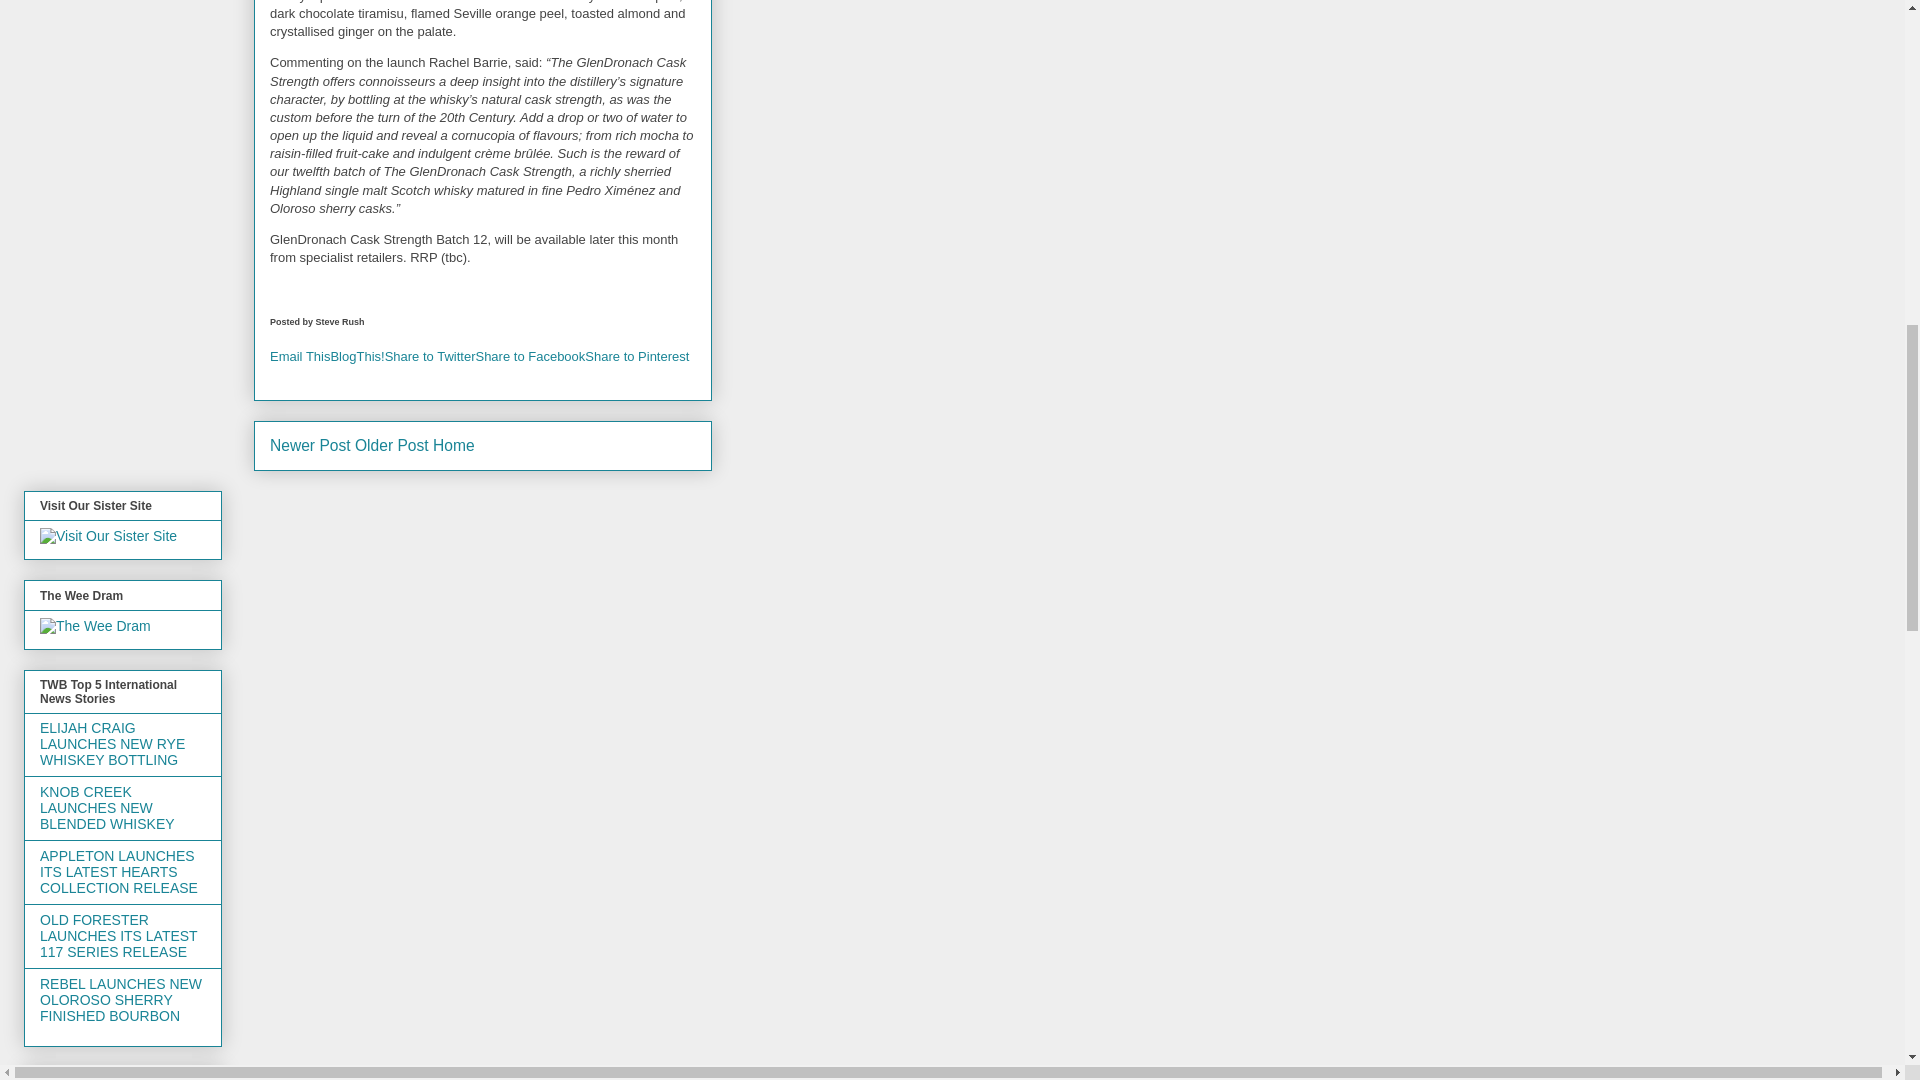 The width and height of the screenshot is (1920, 1080). I want to click on Home, so click(454, 445).